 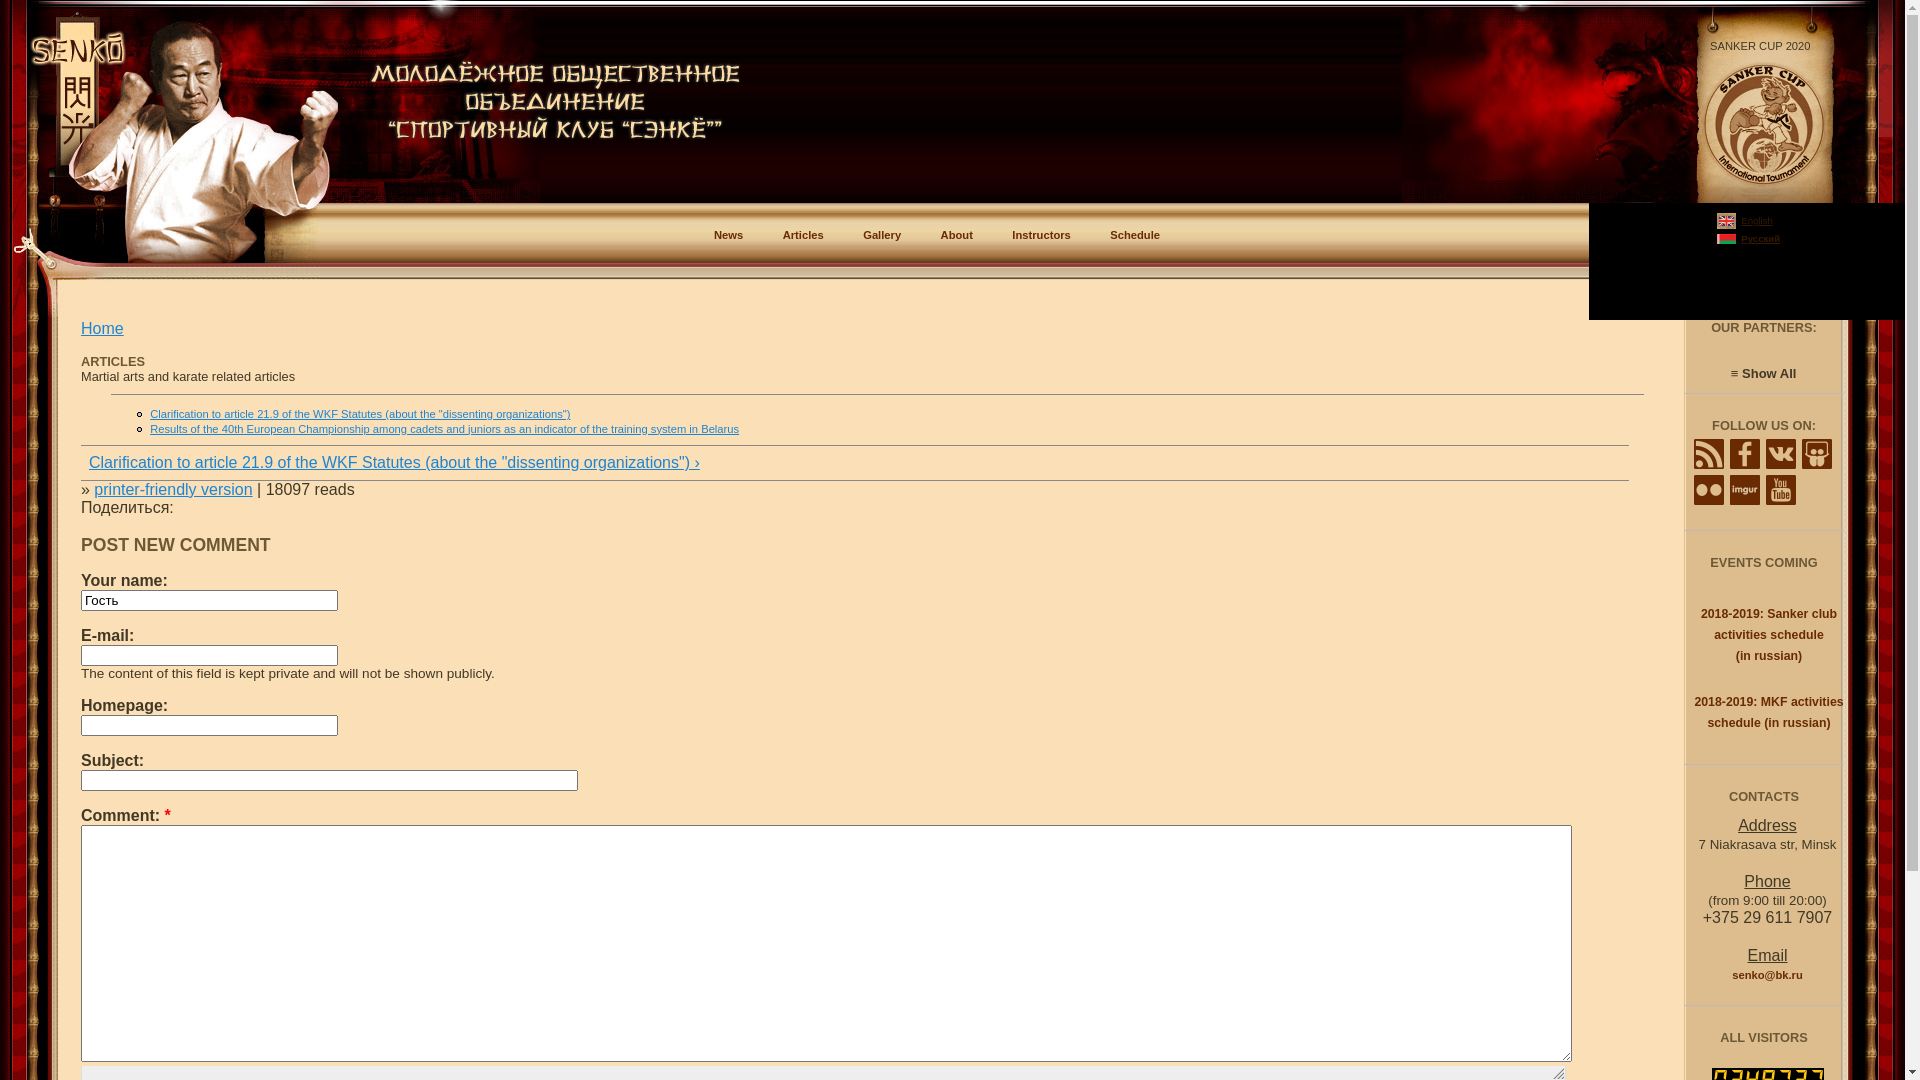 What do you see at coordinates (728, 235) in the screenshot?
I see `News` at bounding box center [728, 235].